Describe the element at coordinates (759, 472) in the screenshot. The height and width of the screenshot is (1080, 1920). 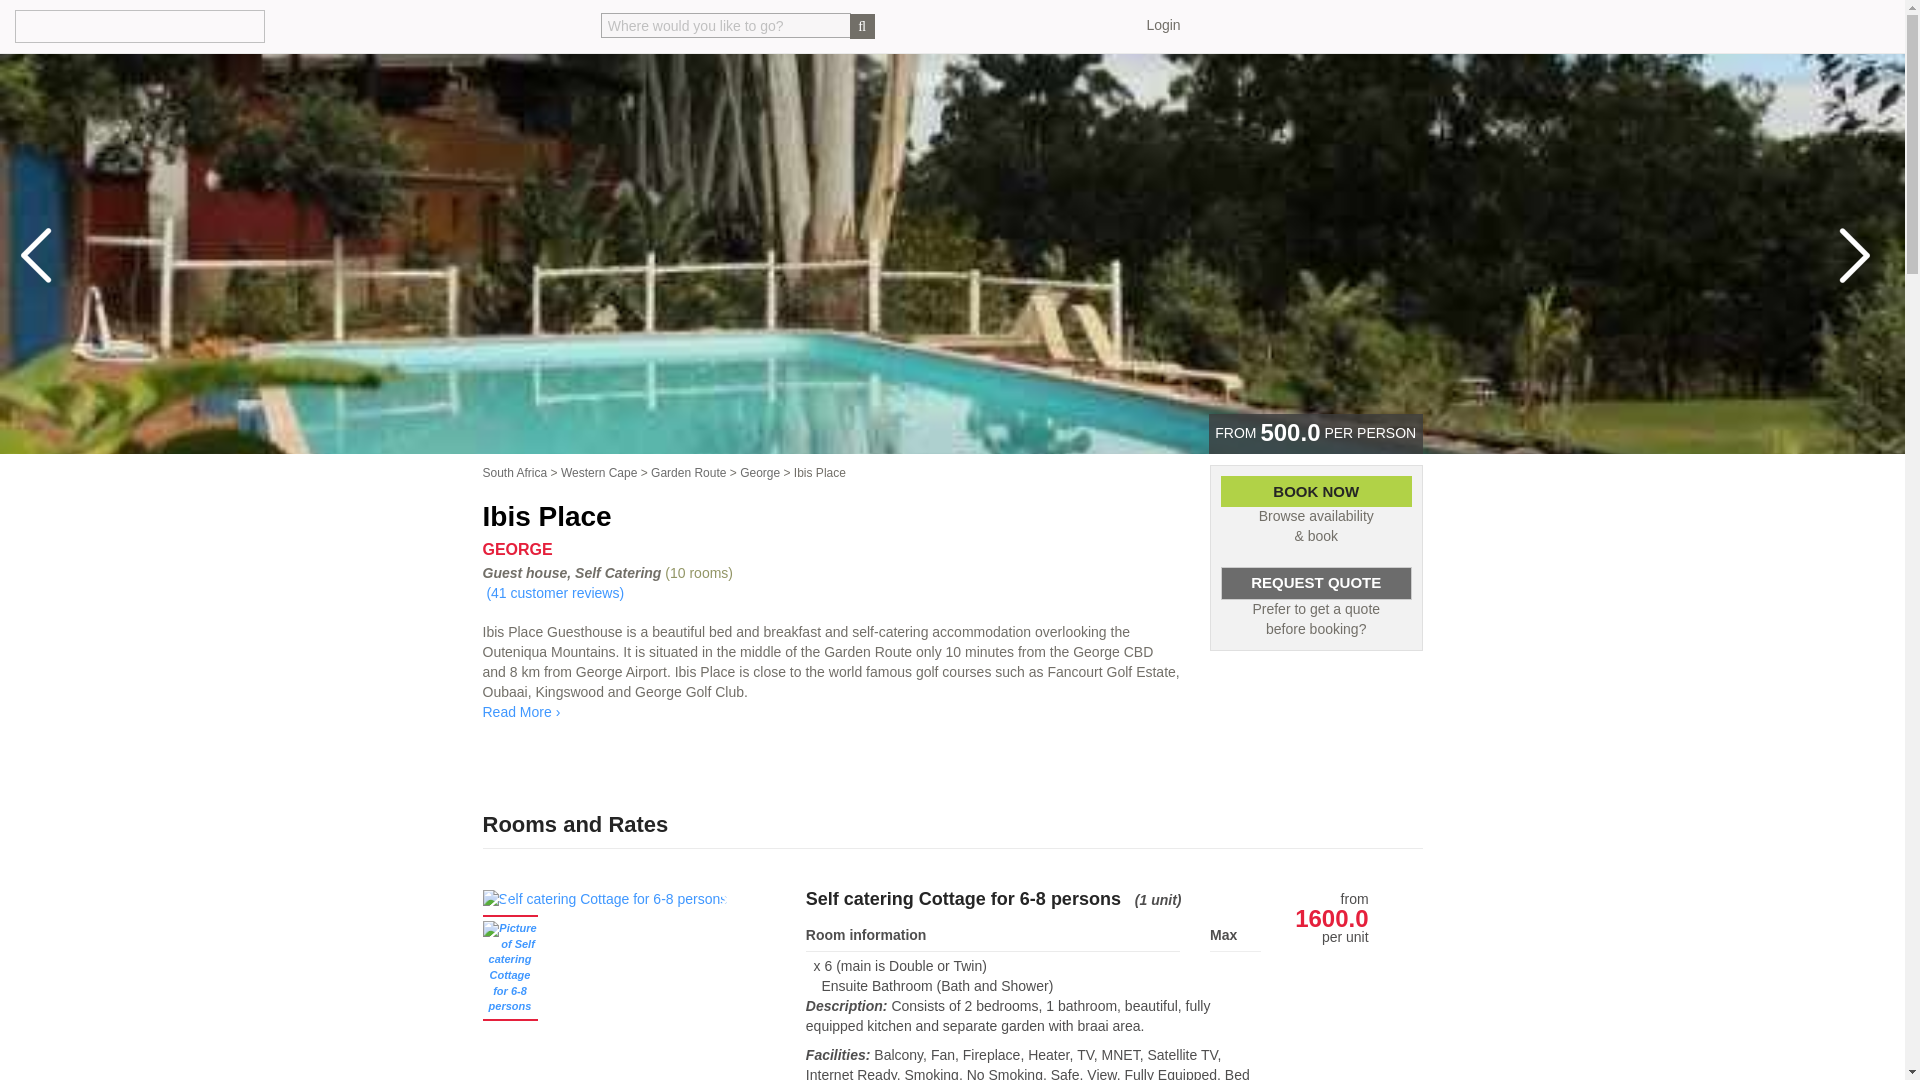
I see `George` at that location.